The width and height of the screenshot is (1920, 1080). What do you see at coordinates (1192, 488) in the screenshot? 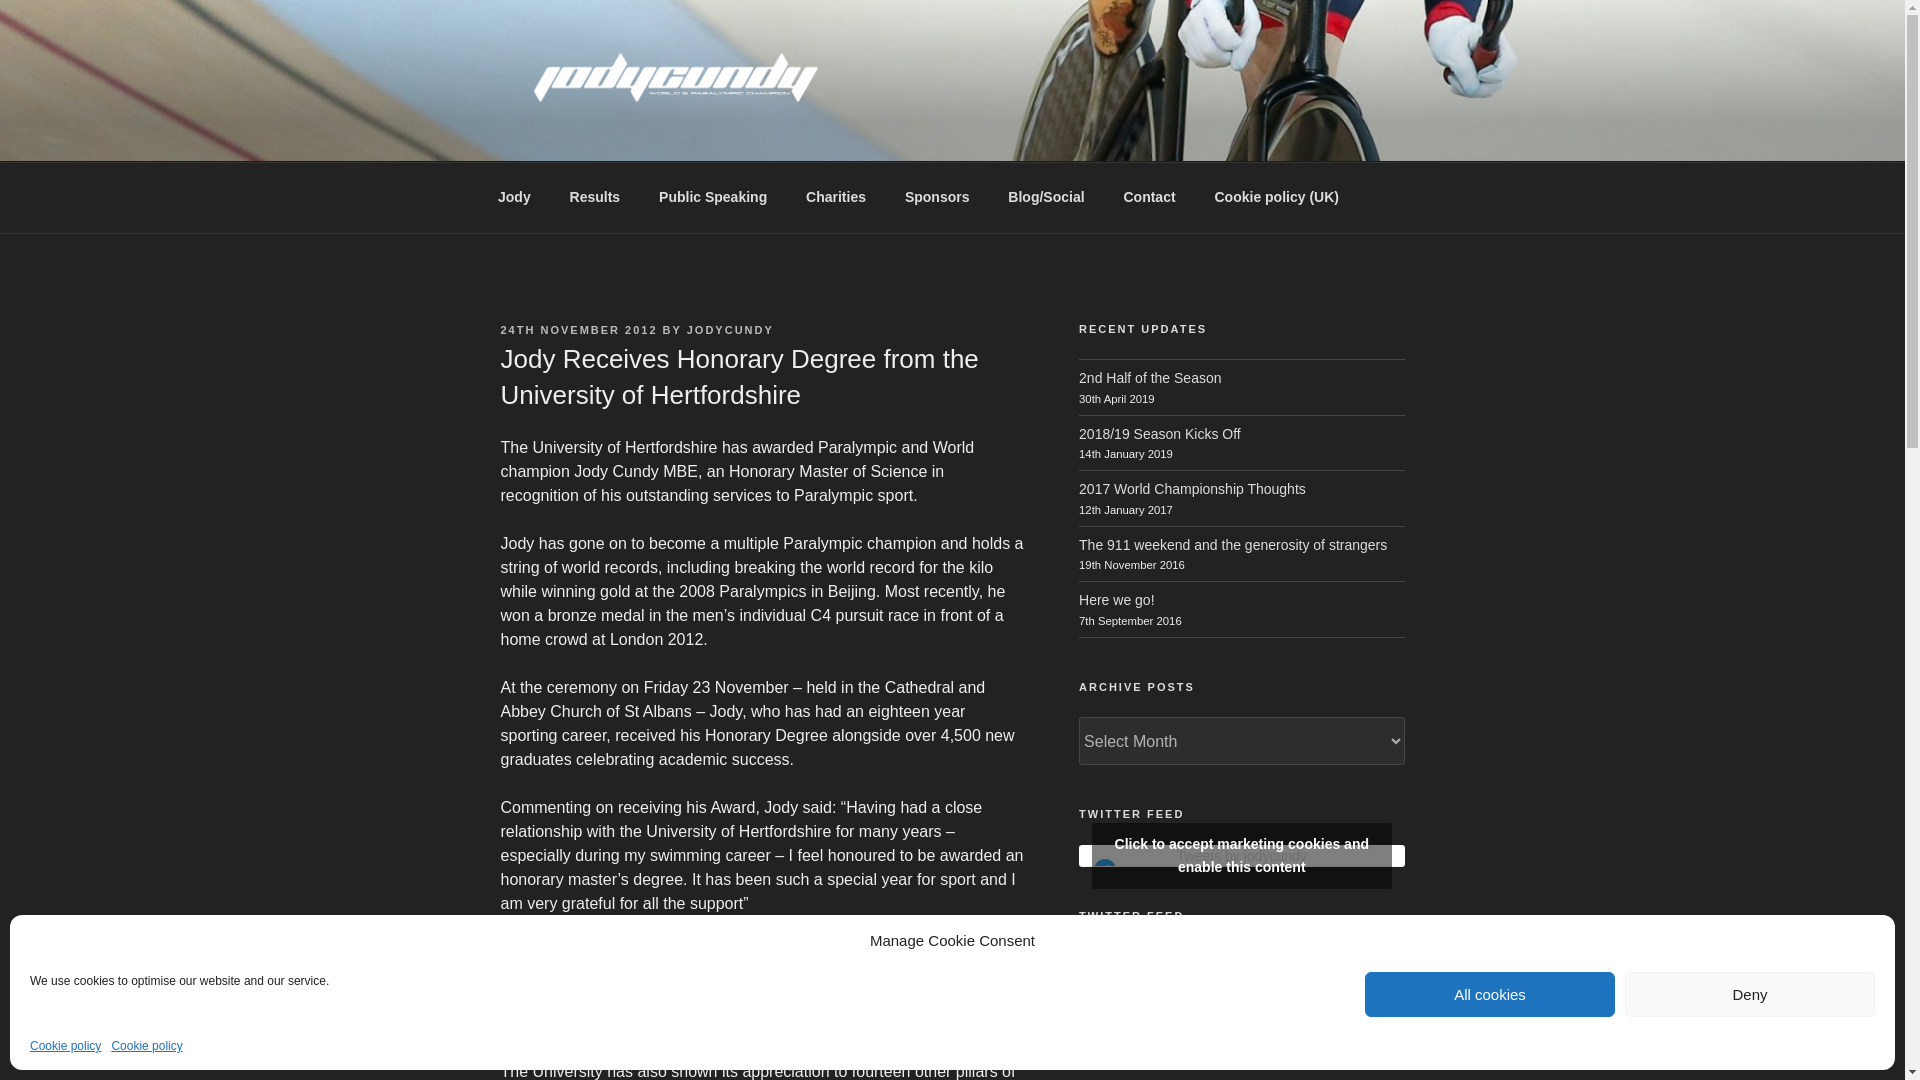
I see `2017 World Championship Thoughts` at bounding box center [1192, 488].